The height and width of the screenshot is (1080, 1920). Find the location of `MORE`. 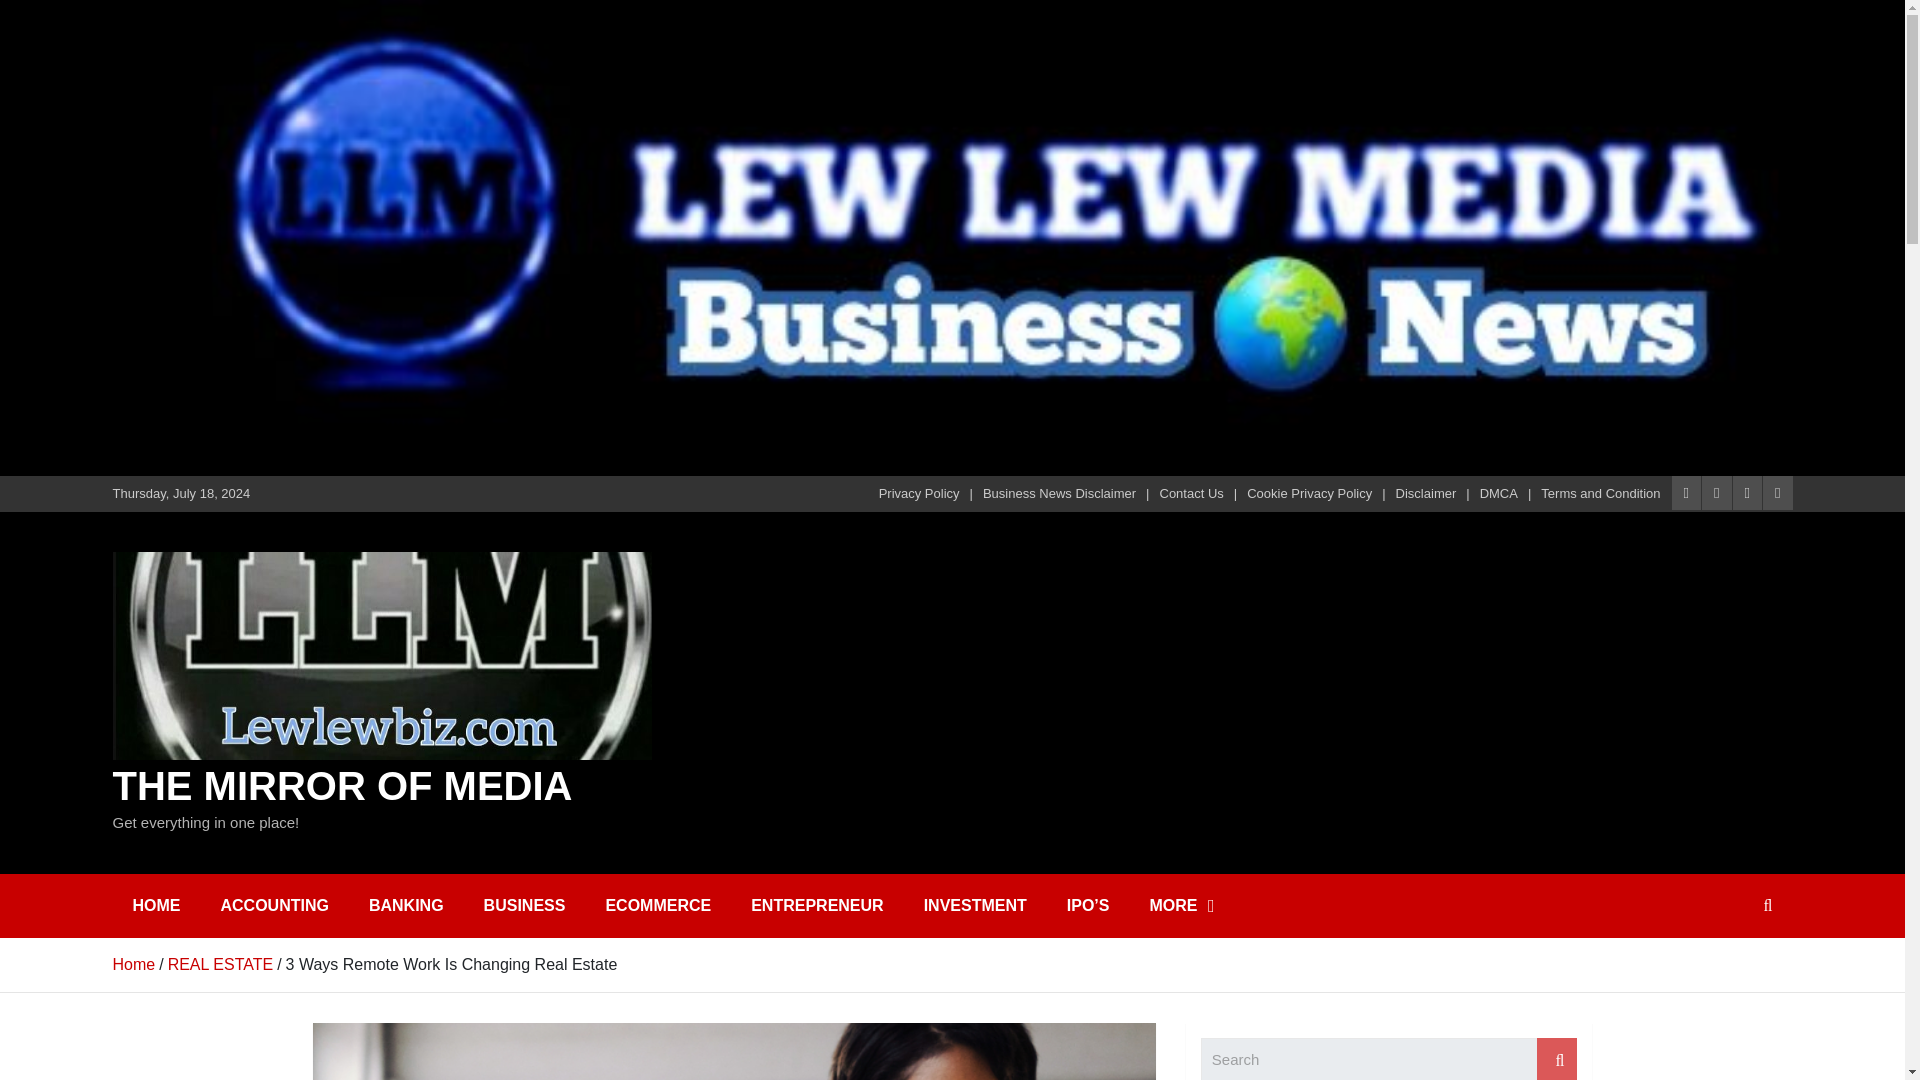

MORE is located at coordinates (1181, 906).